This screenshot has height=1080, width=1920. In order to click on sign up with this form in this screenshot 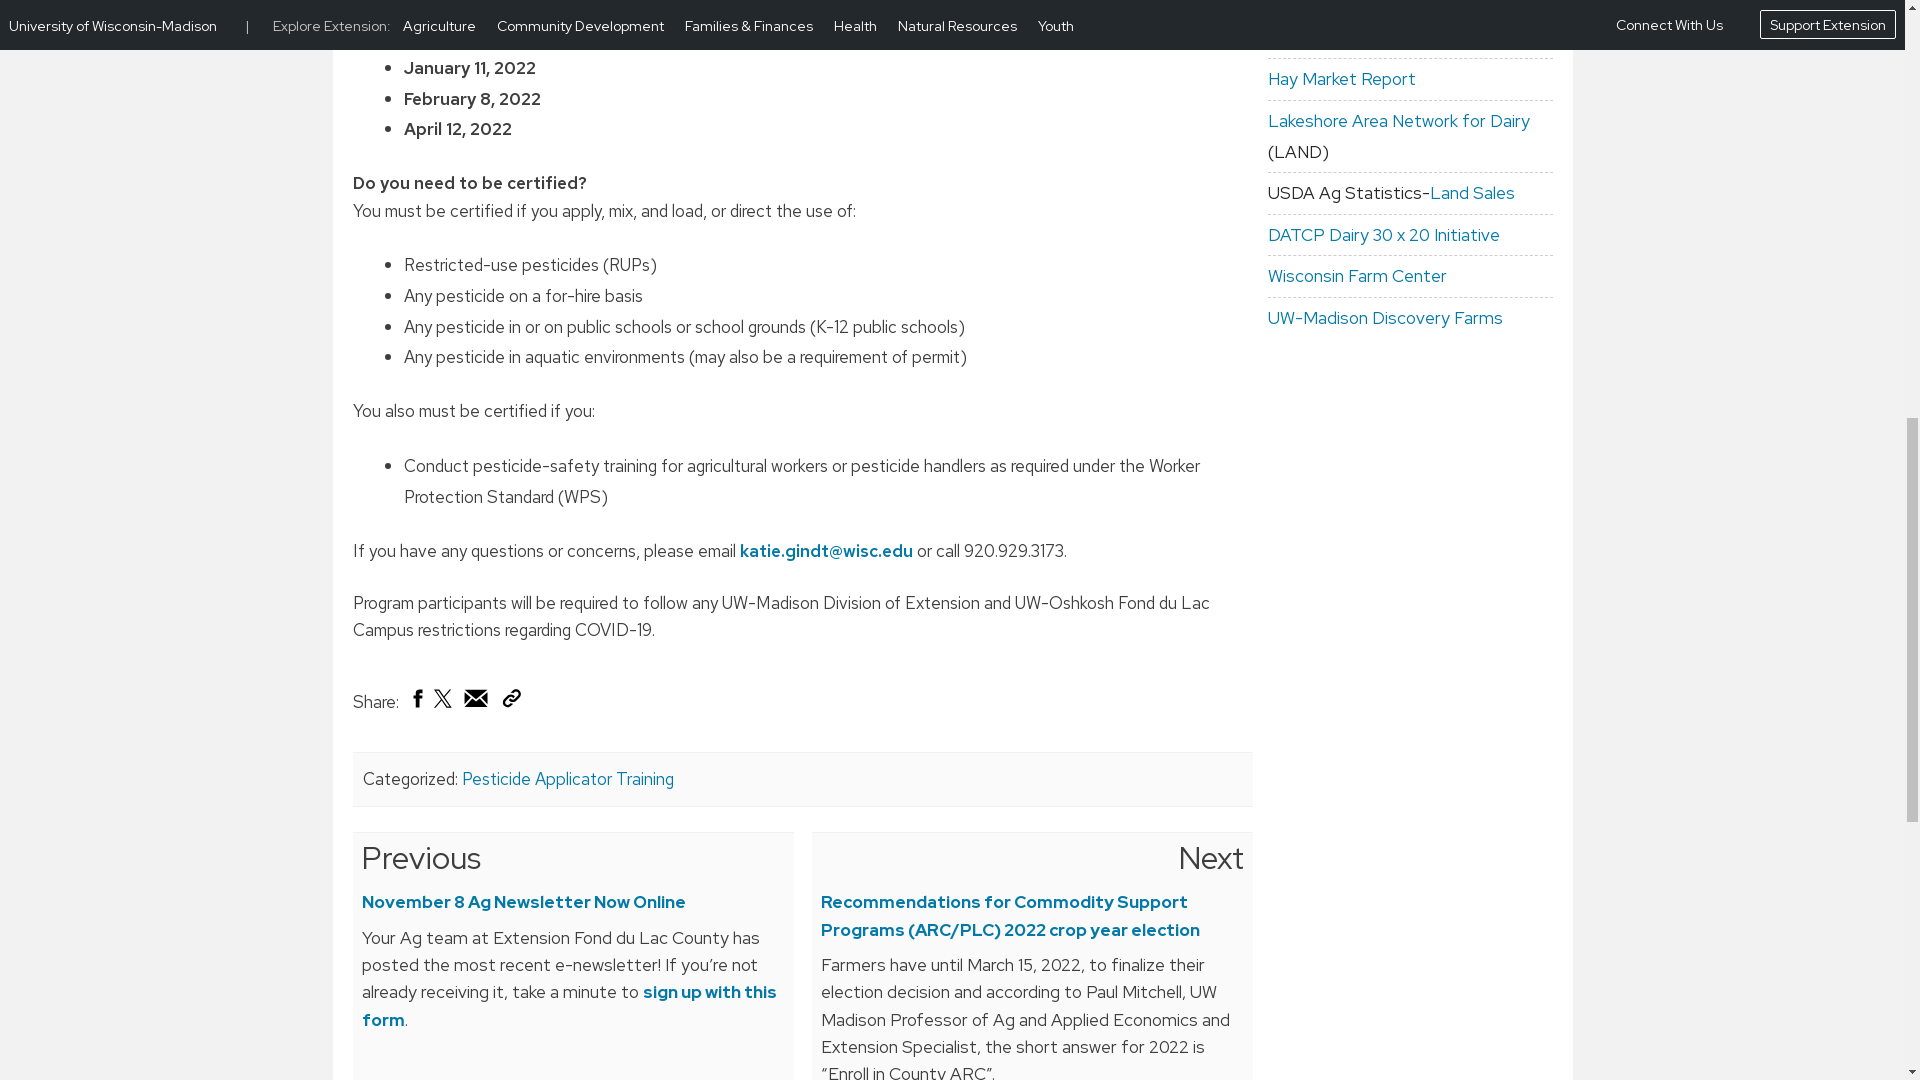, I will do `click(570, 1005)`.